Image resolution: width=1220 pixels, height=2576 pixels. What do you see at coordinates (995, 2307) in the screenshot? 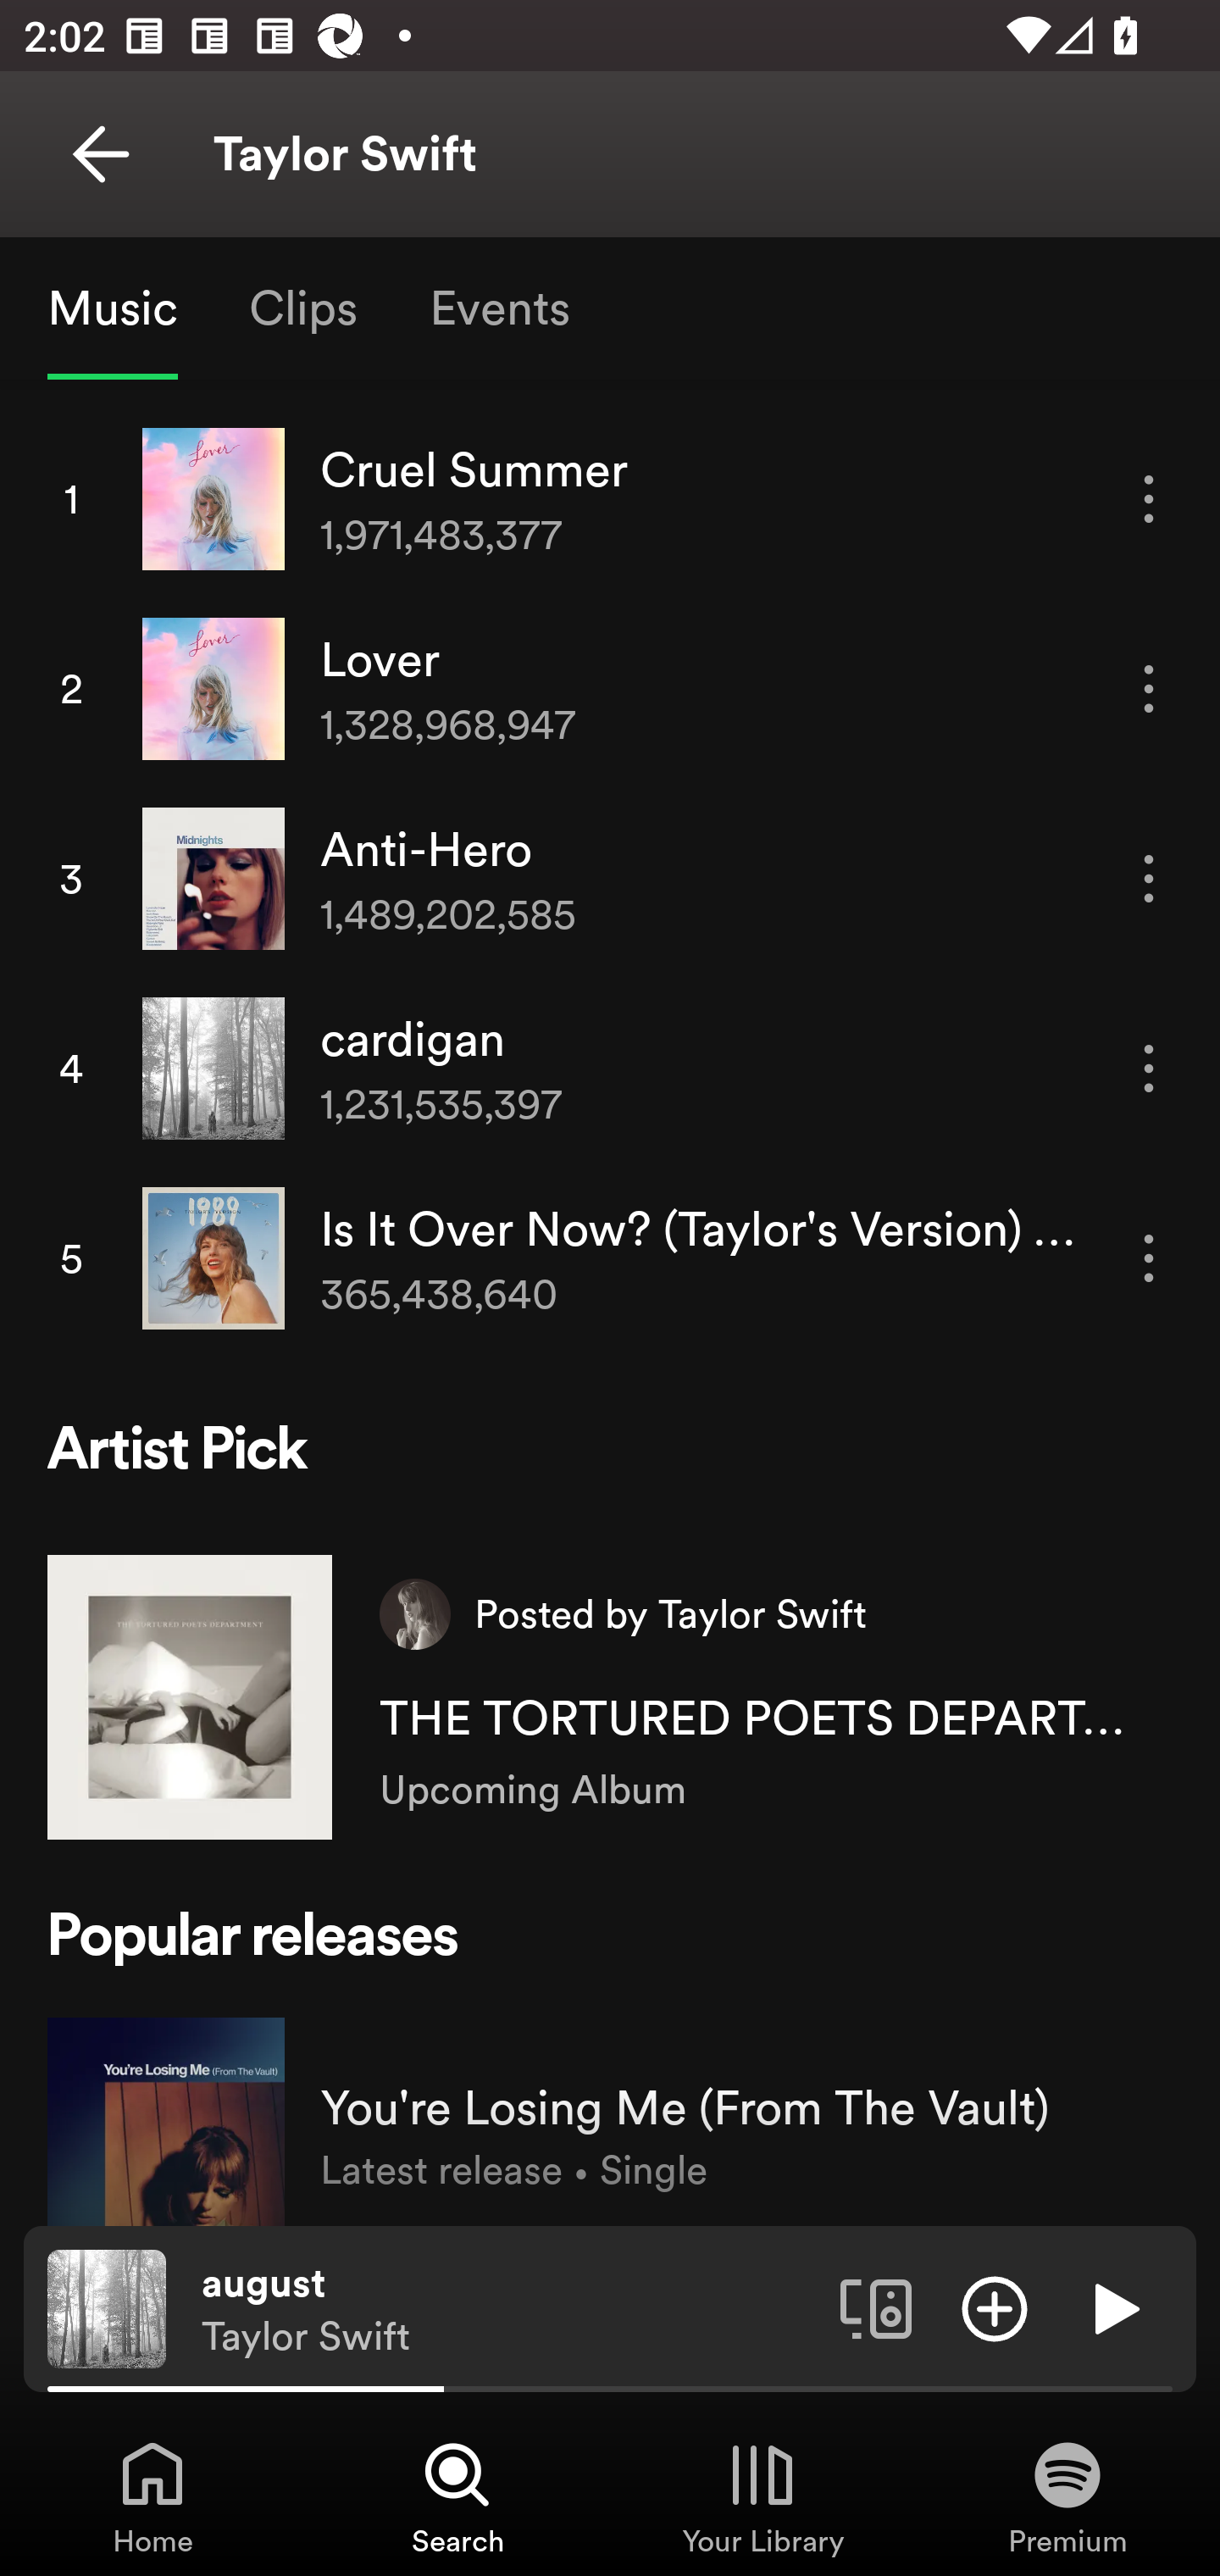
I see `Add item` at bounding box center [995, 2307].